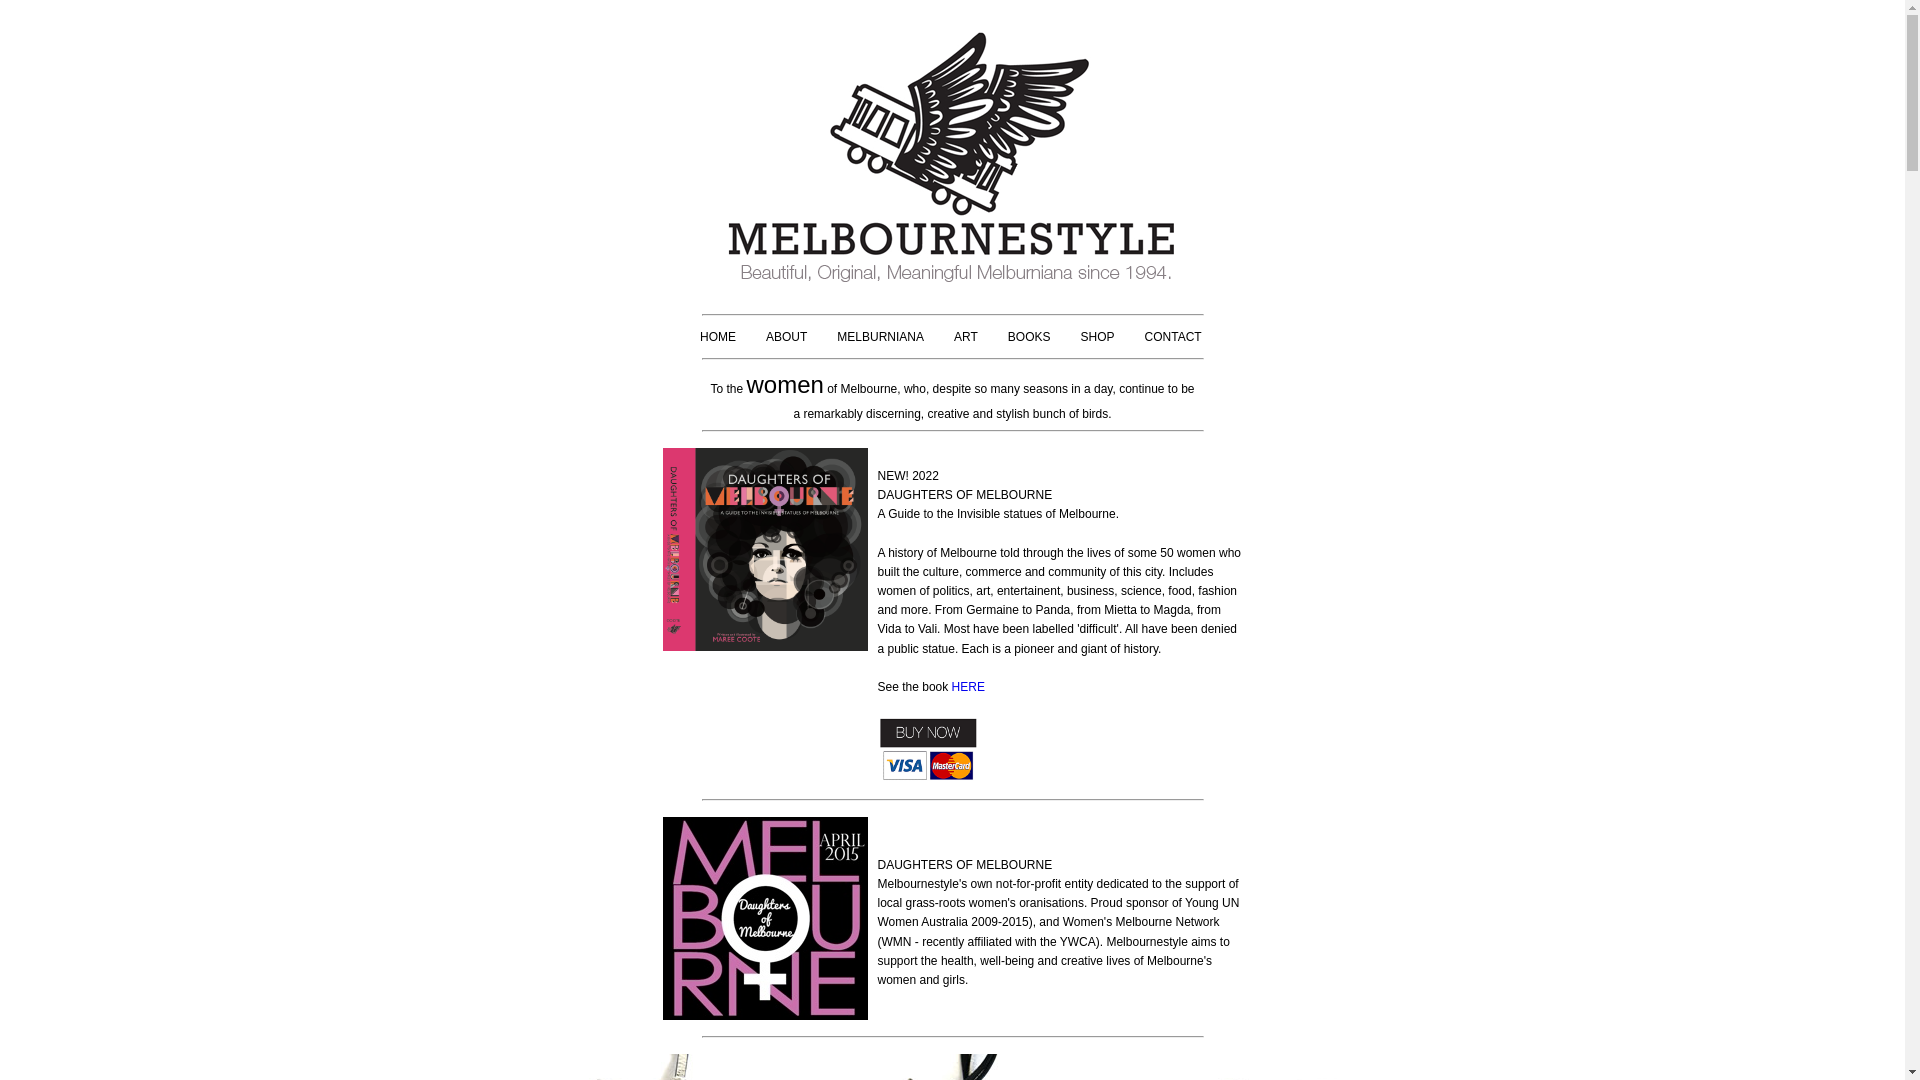 The image size is (1920, 1080). I want to click on MELBURNIANA, so click(880, 337).